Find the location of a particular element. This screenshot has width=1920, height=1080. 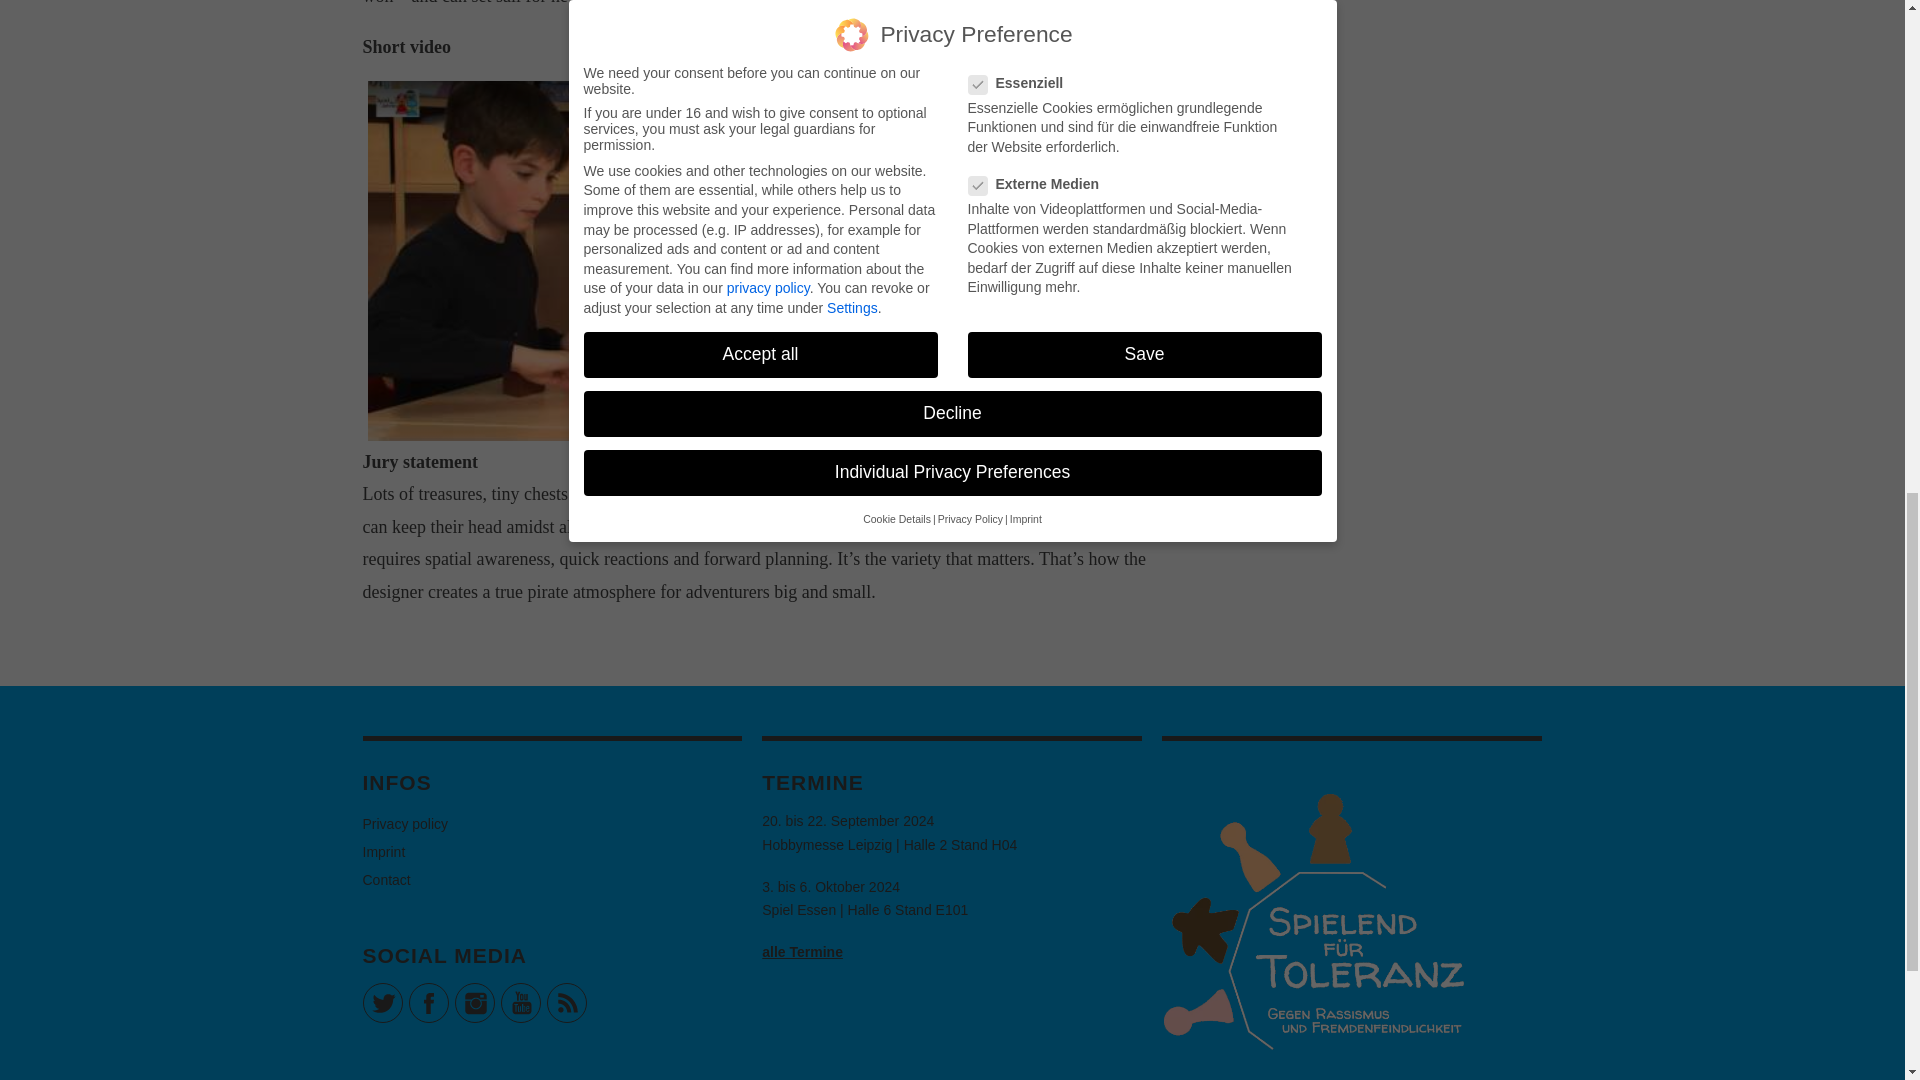

Twitter is located at coordinates (382, 1002).